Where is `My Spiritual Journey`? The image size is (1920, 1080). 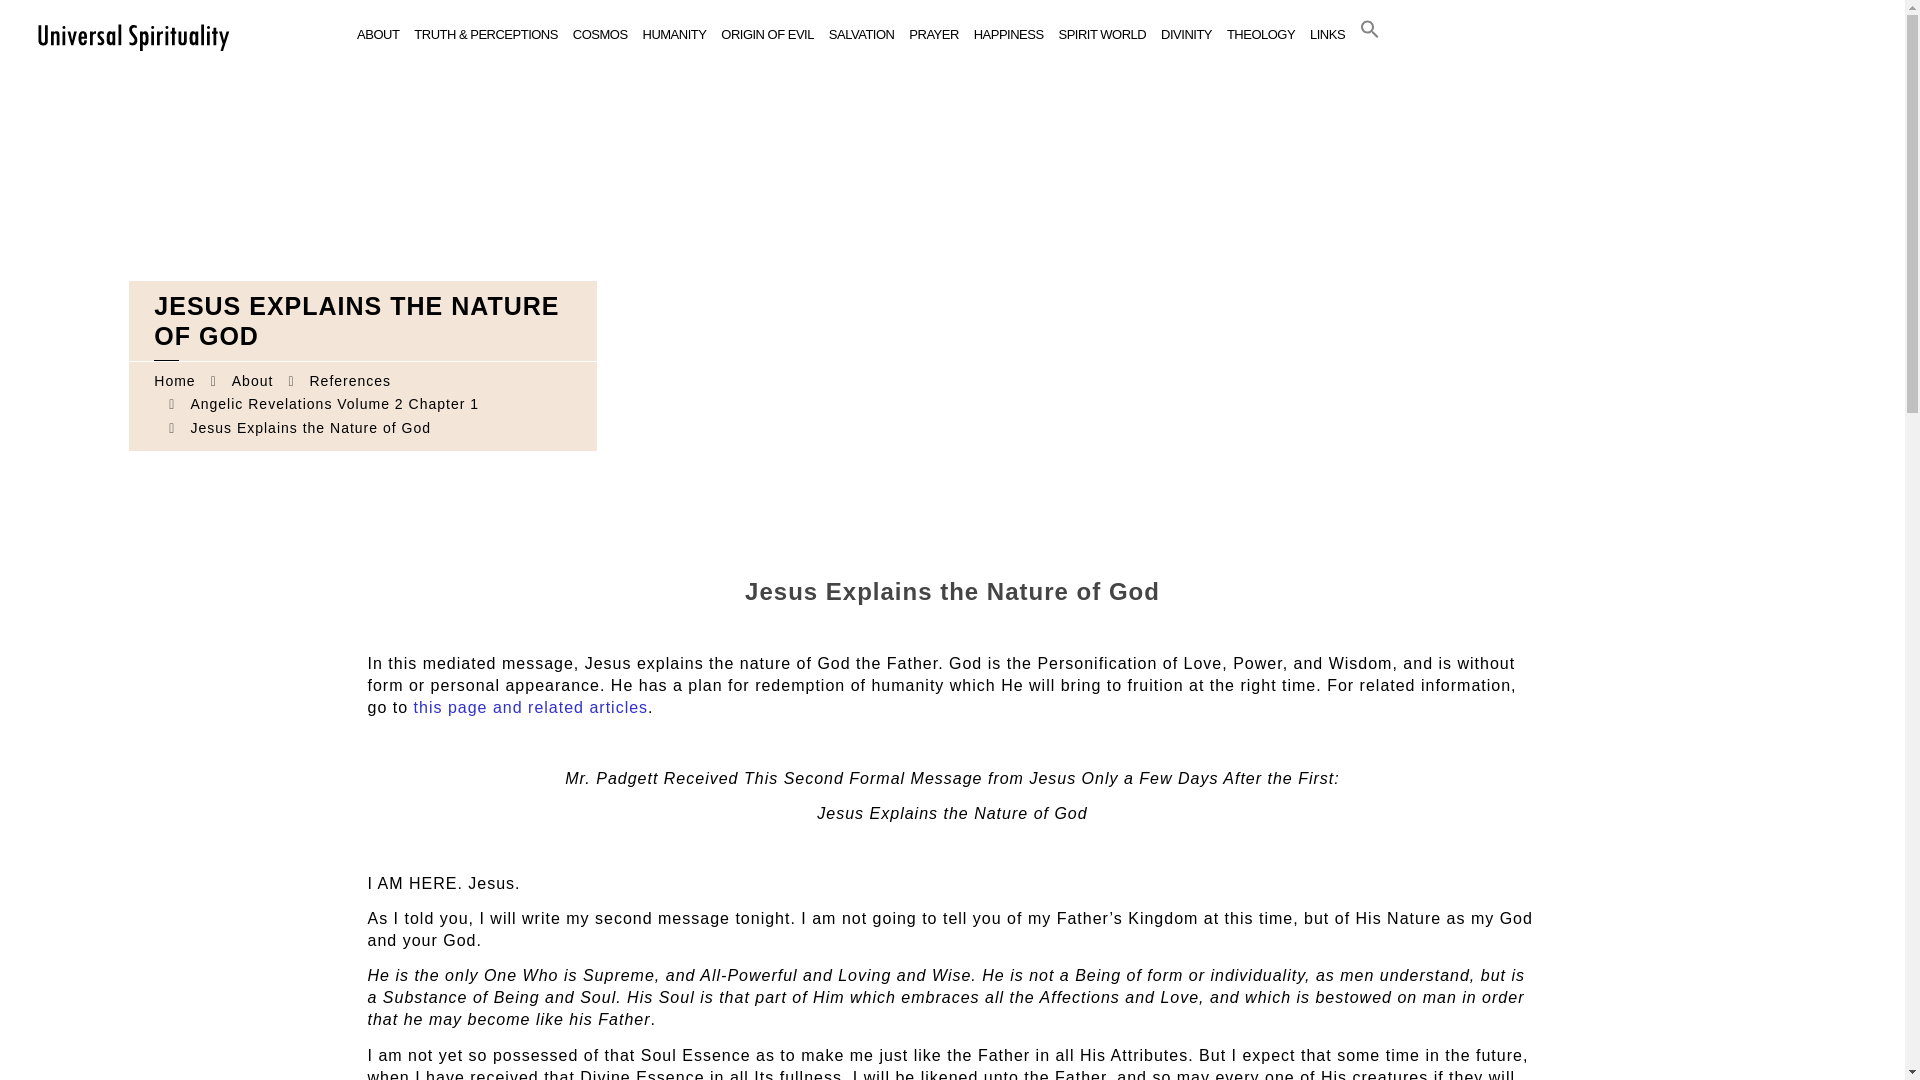
My Spiritual Journey is located at coordinates (132, 35).